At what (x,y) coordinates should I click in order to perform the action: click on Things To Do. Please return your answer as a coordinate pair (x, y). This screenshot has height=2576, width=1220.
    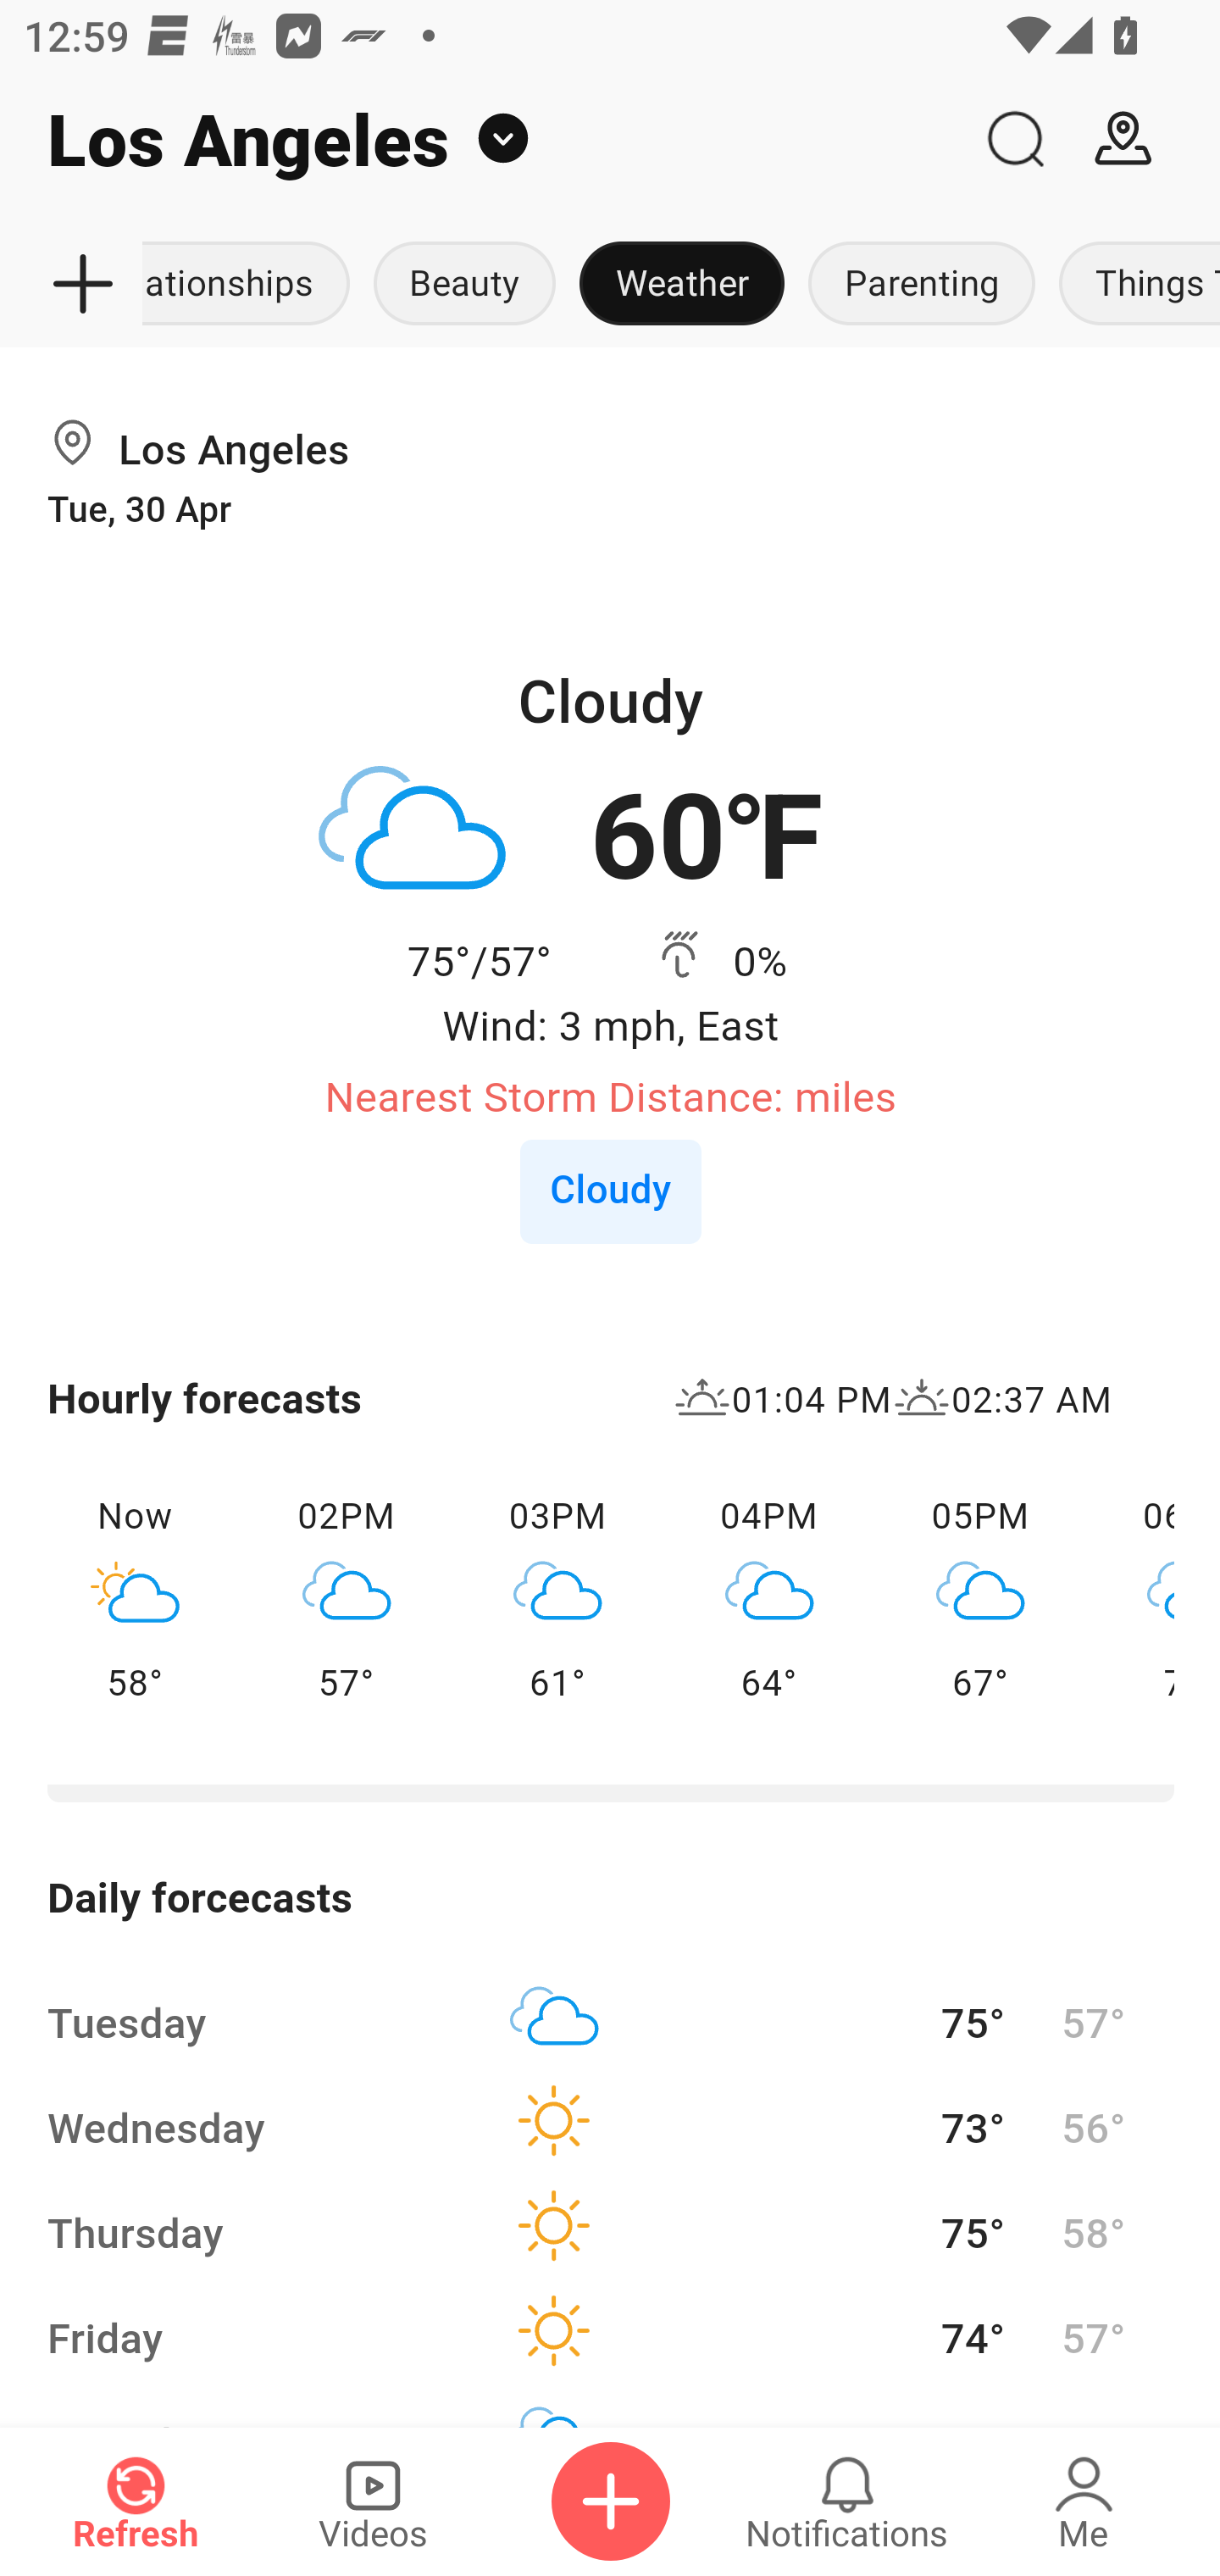
    Looking at the image, I should click on (1134, 285).